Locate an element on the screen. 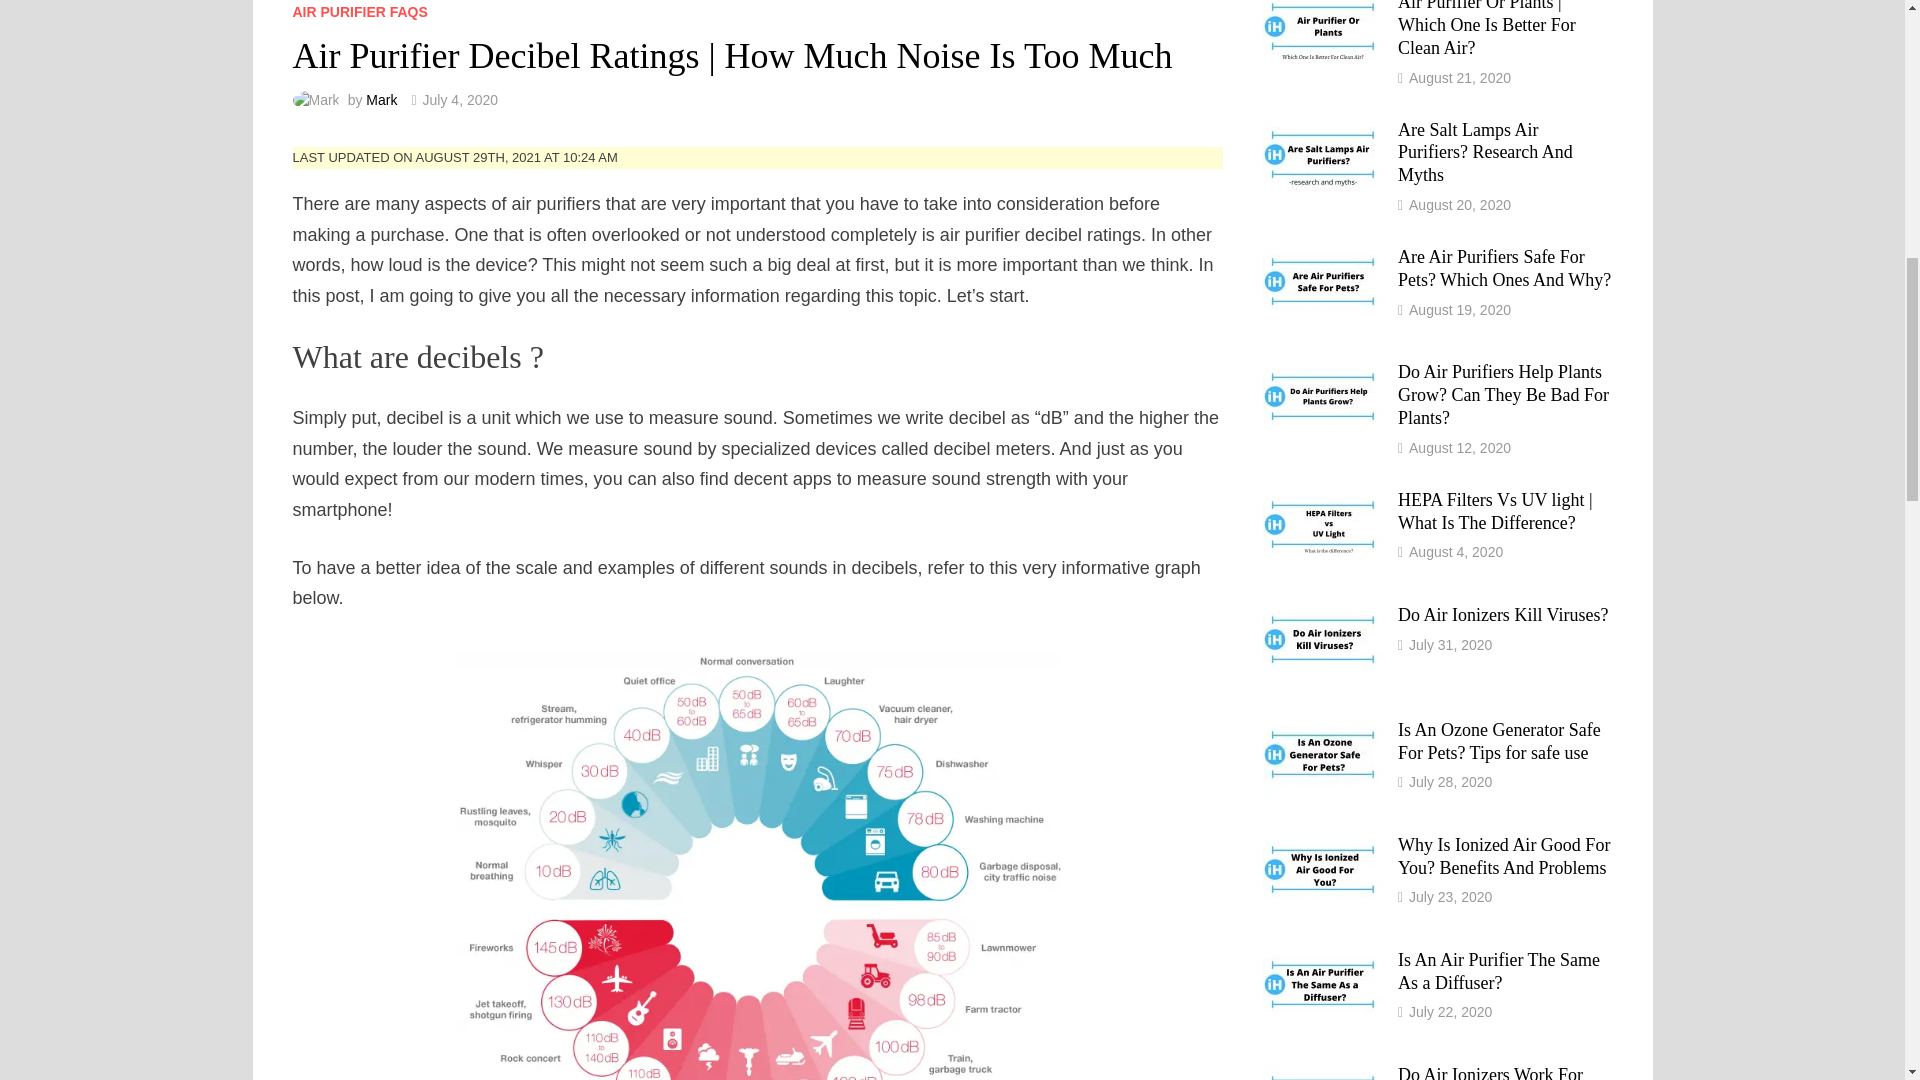 This screenshot has width=1920, height=1080. Do Air Ionizers Kill Viruses? is located at coordinates (1322, 616).